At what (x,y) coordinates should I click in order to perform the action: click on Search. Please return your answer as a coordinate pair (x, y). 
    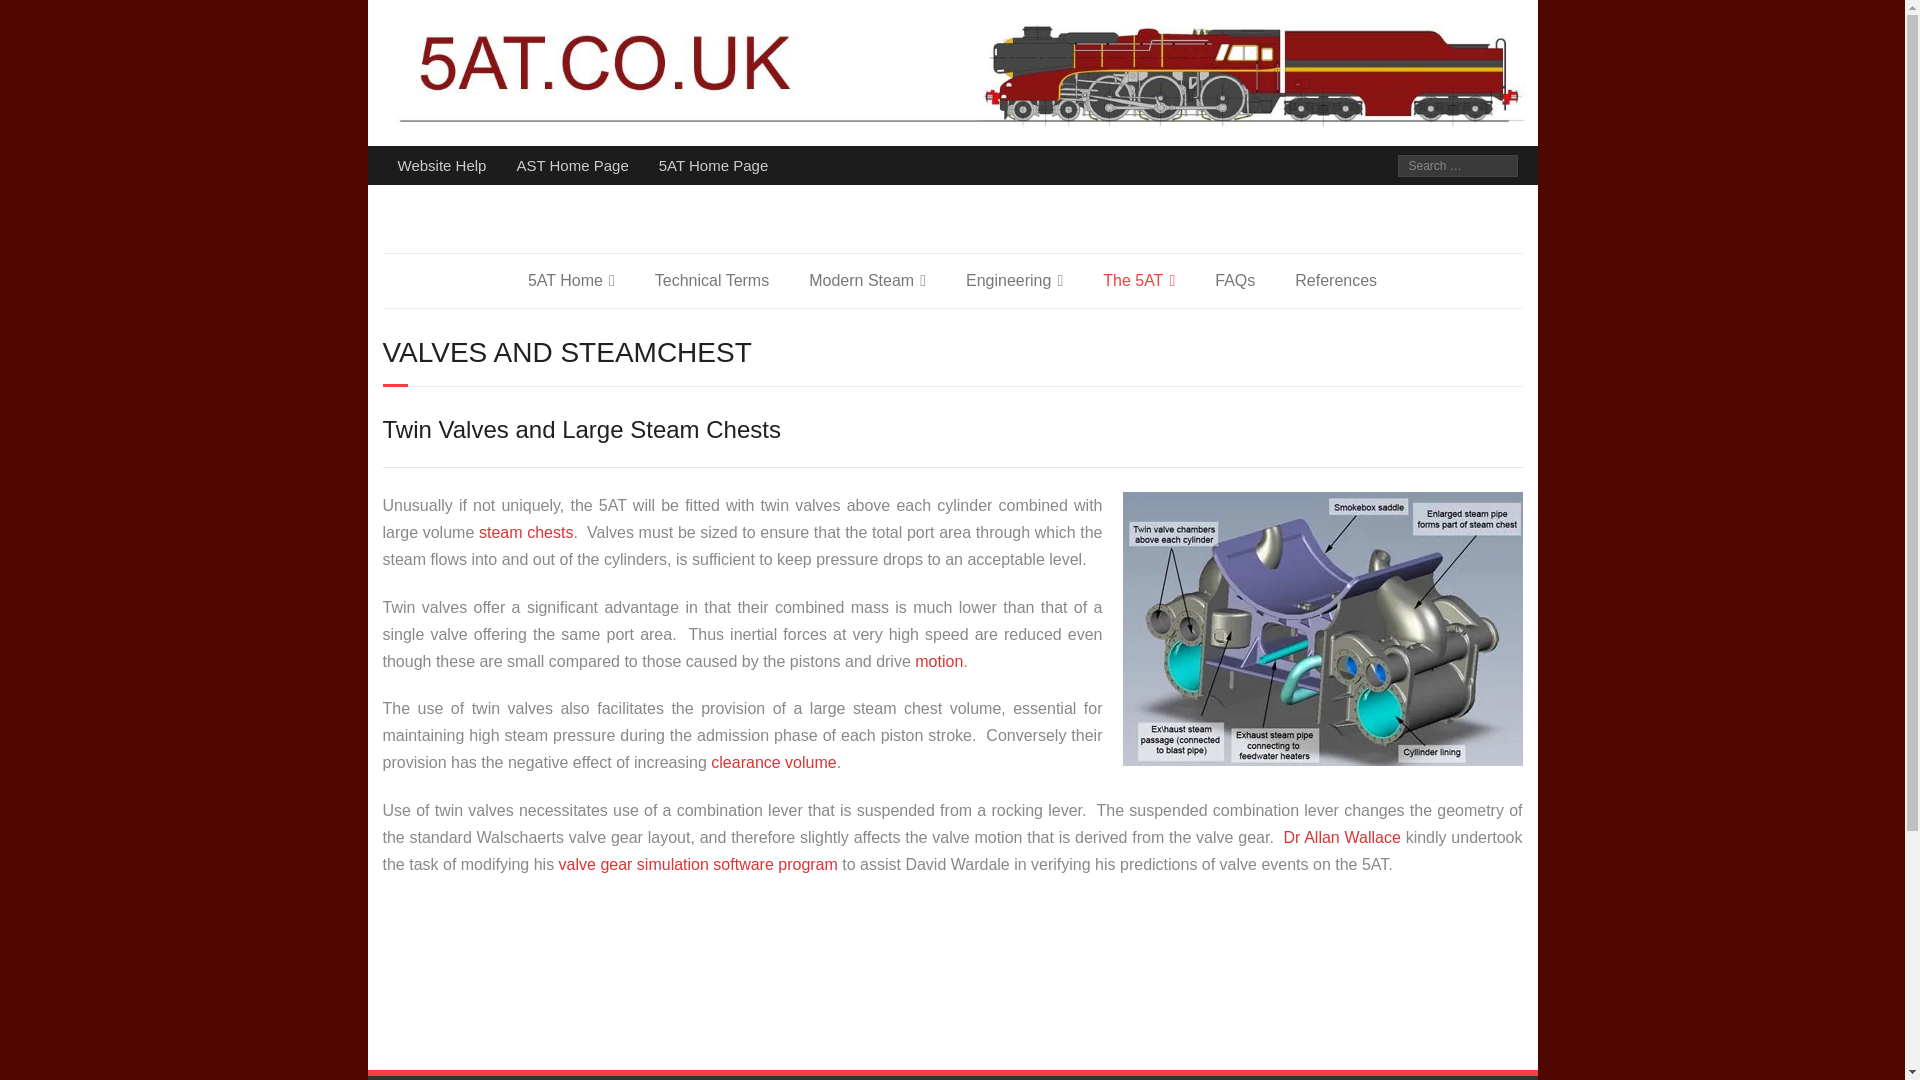
    Looking at the image, I should click on (34, 12).